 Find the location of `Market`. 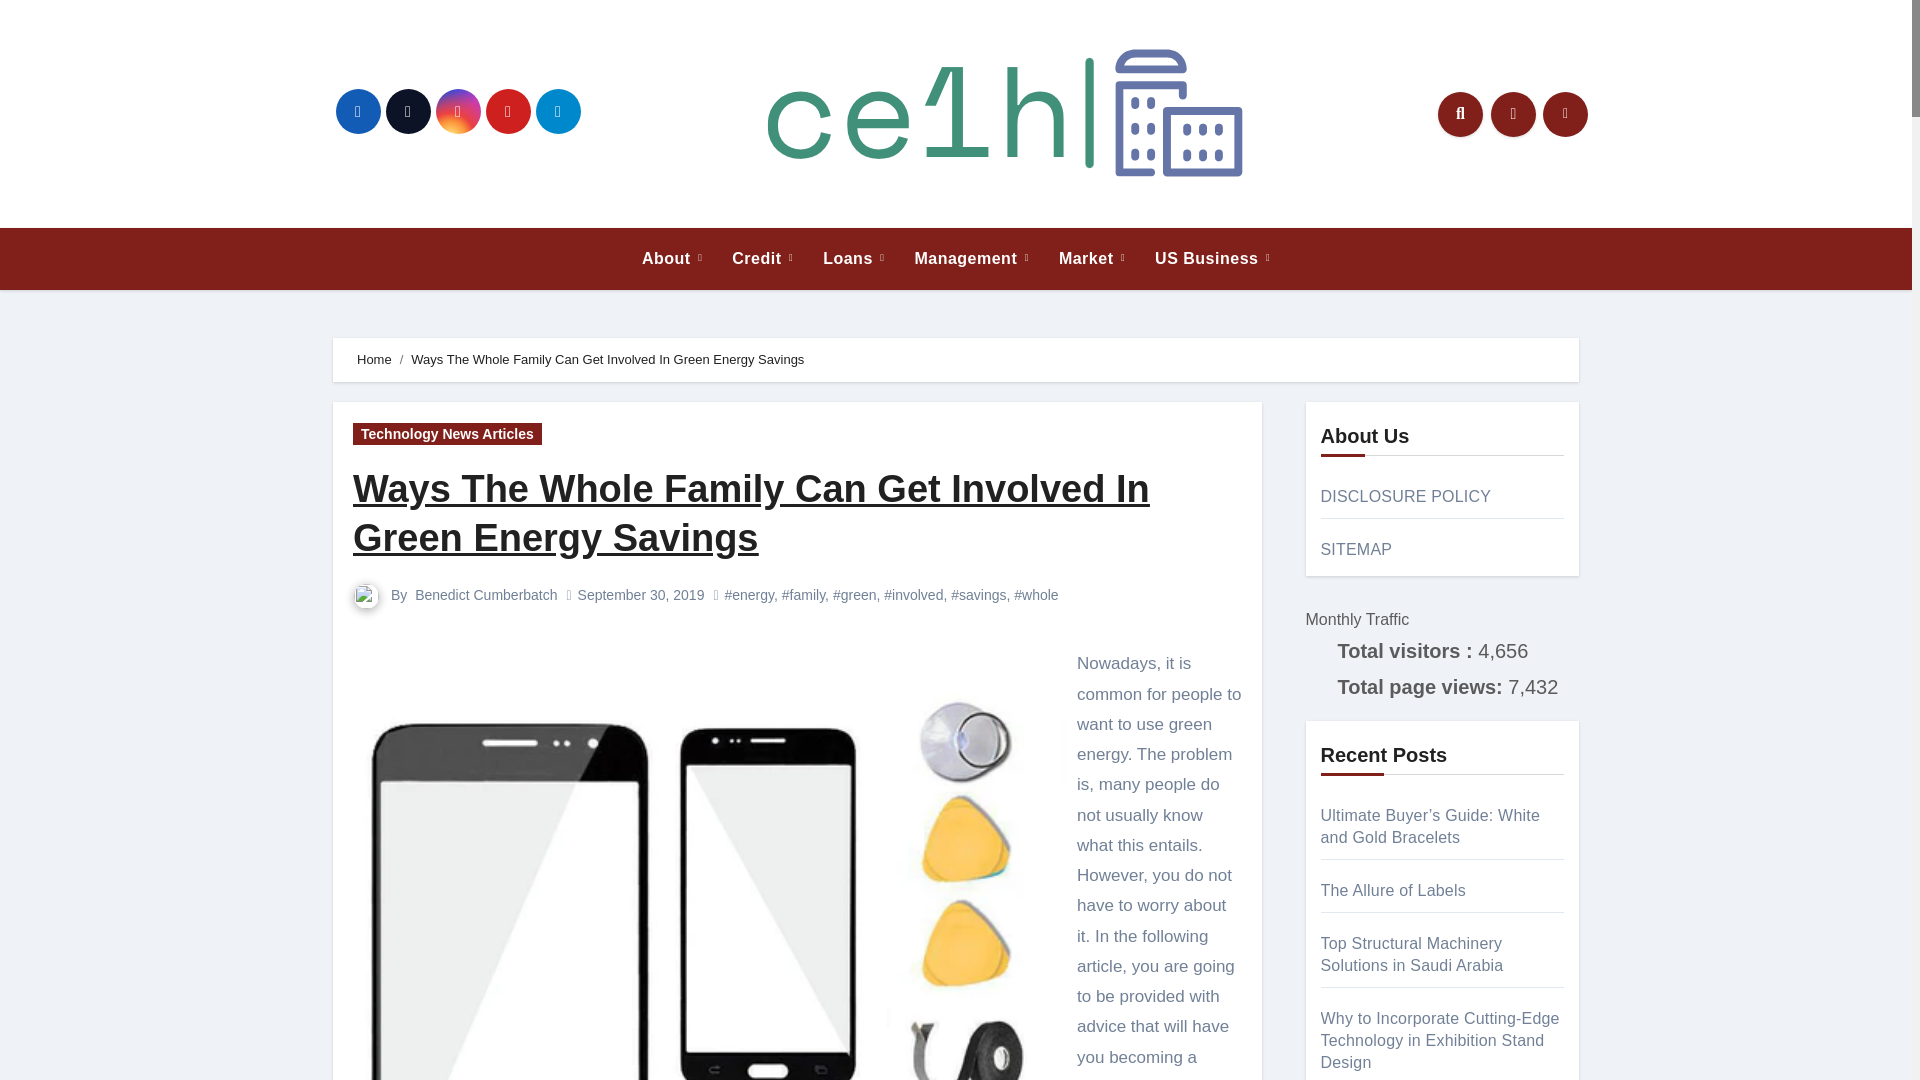

Market is located at coordinates (1092, 258).